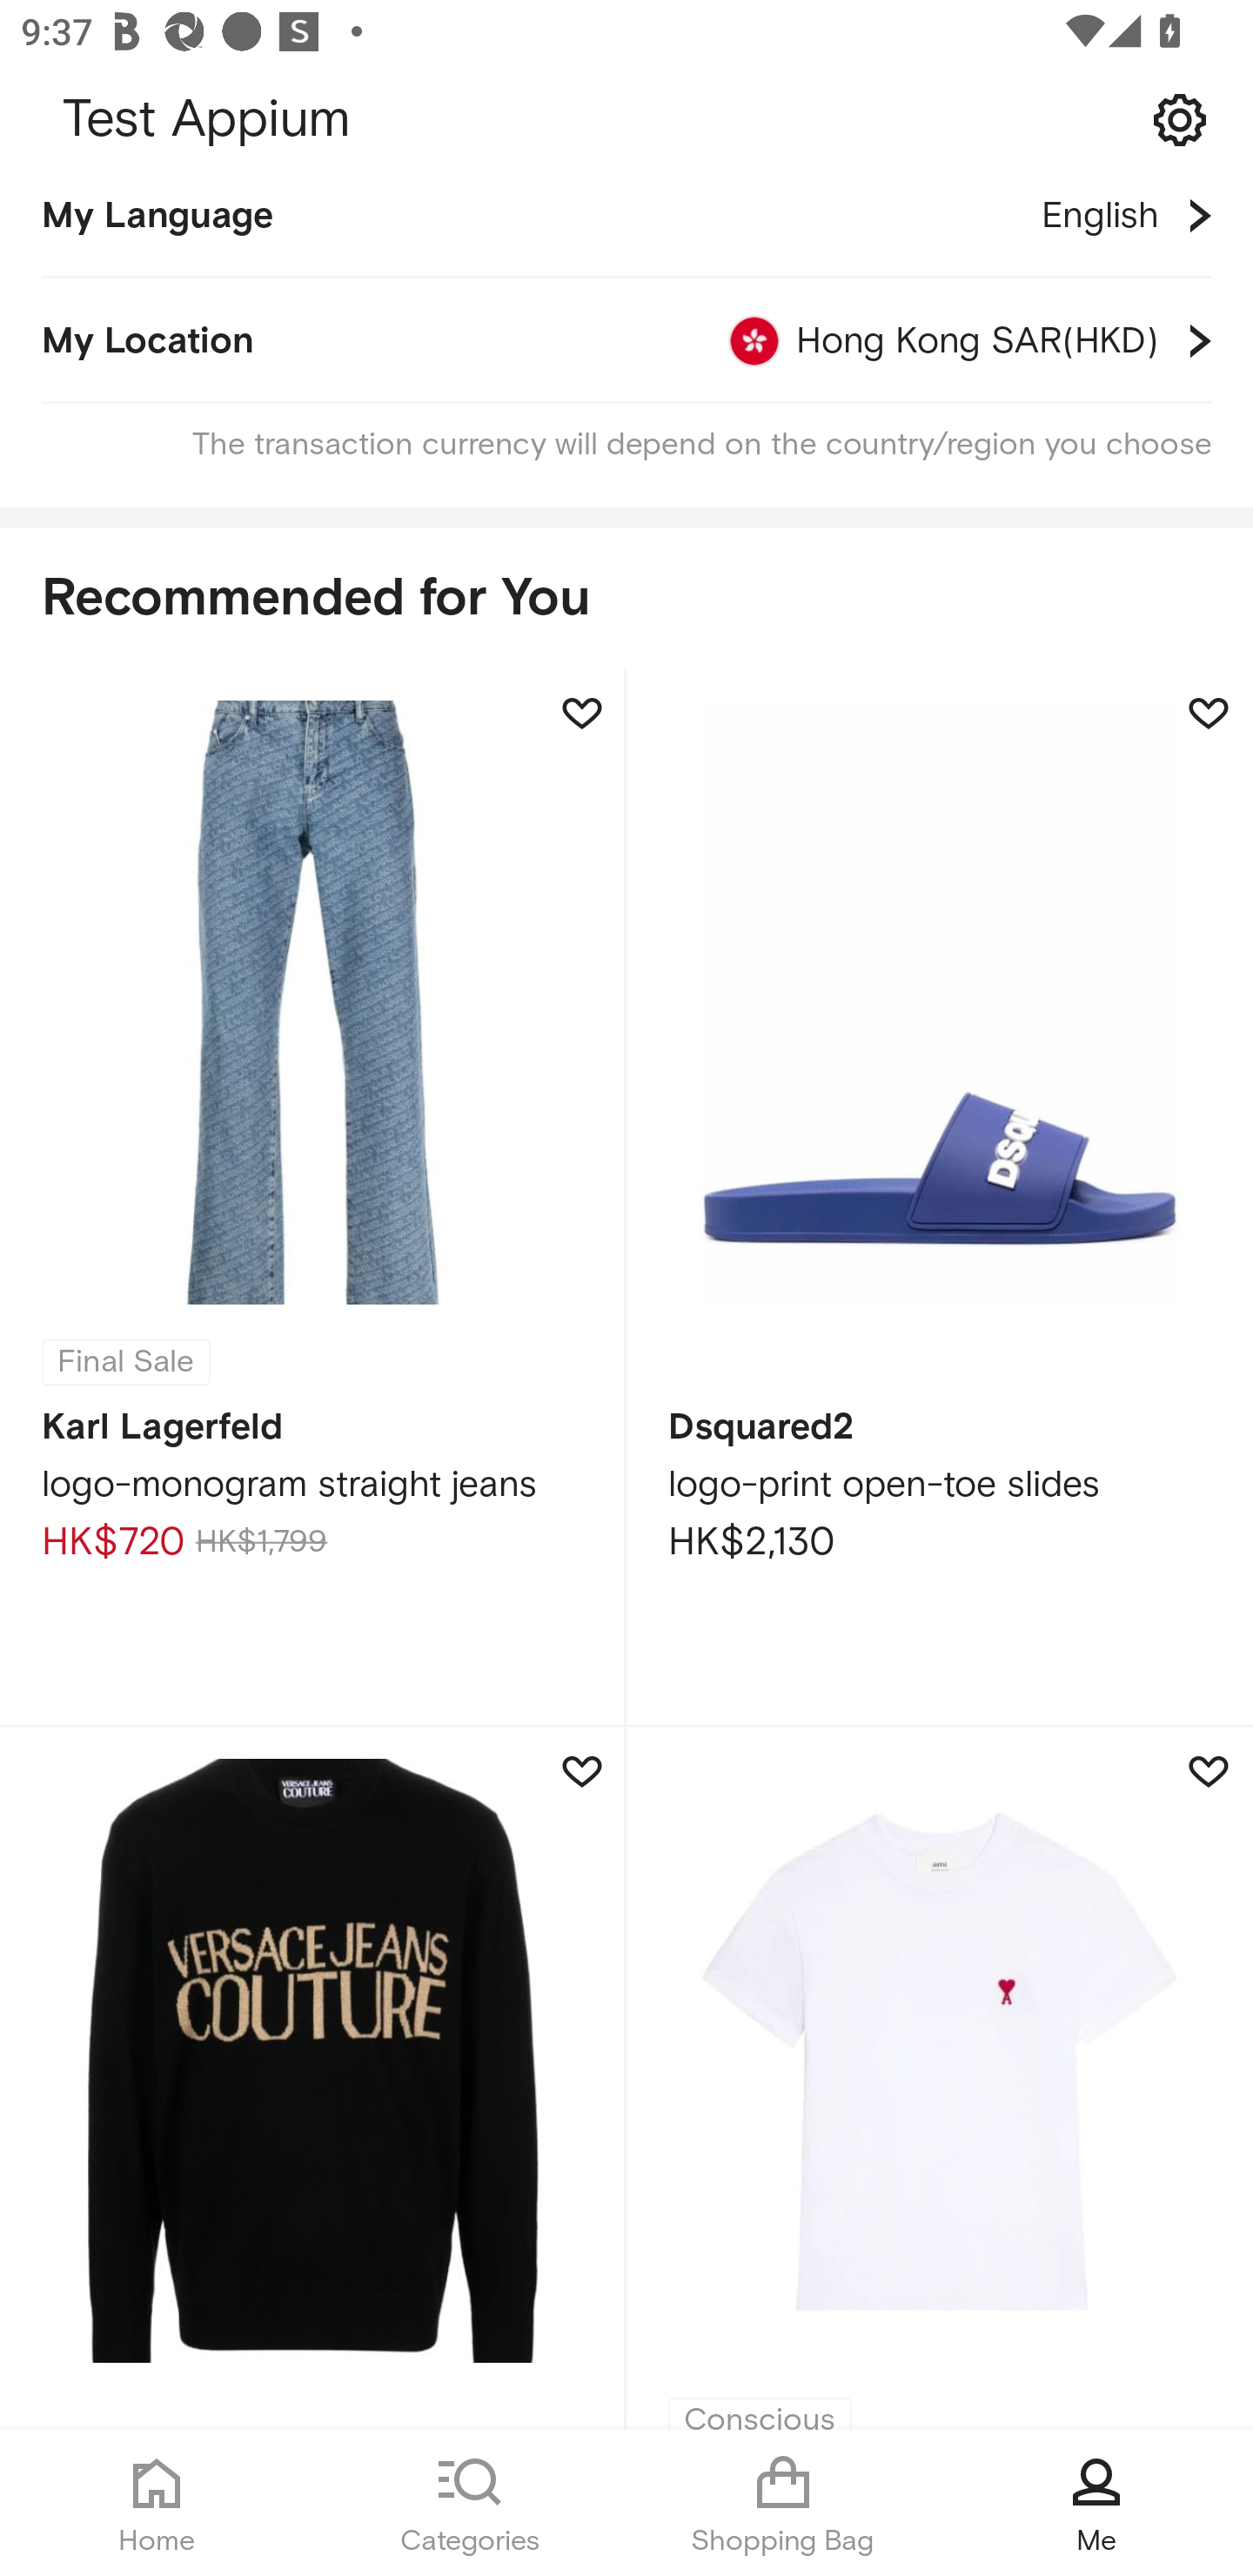 This screenshot has height=2576, width=1253. I want to click on My Location Hong Kong SAR(HKD), so click(626, 341).